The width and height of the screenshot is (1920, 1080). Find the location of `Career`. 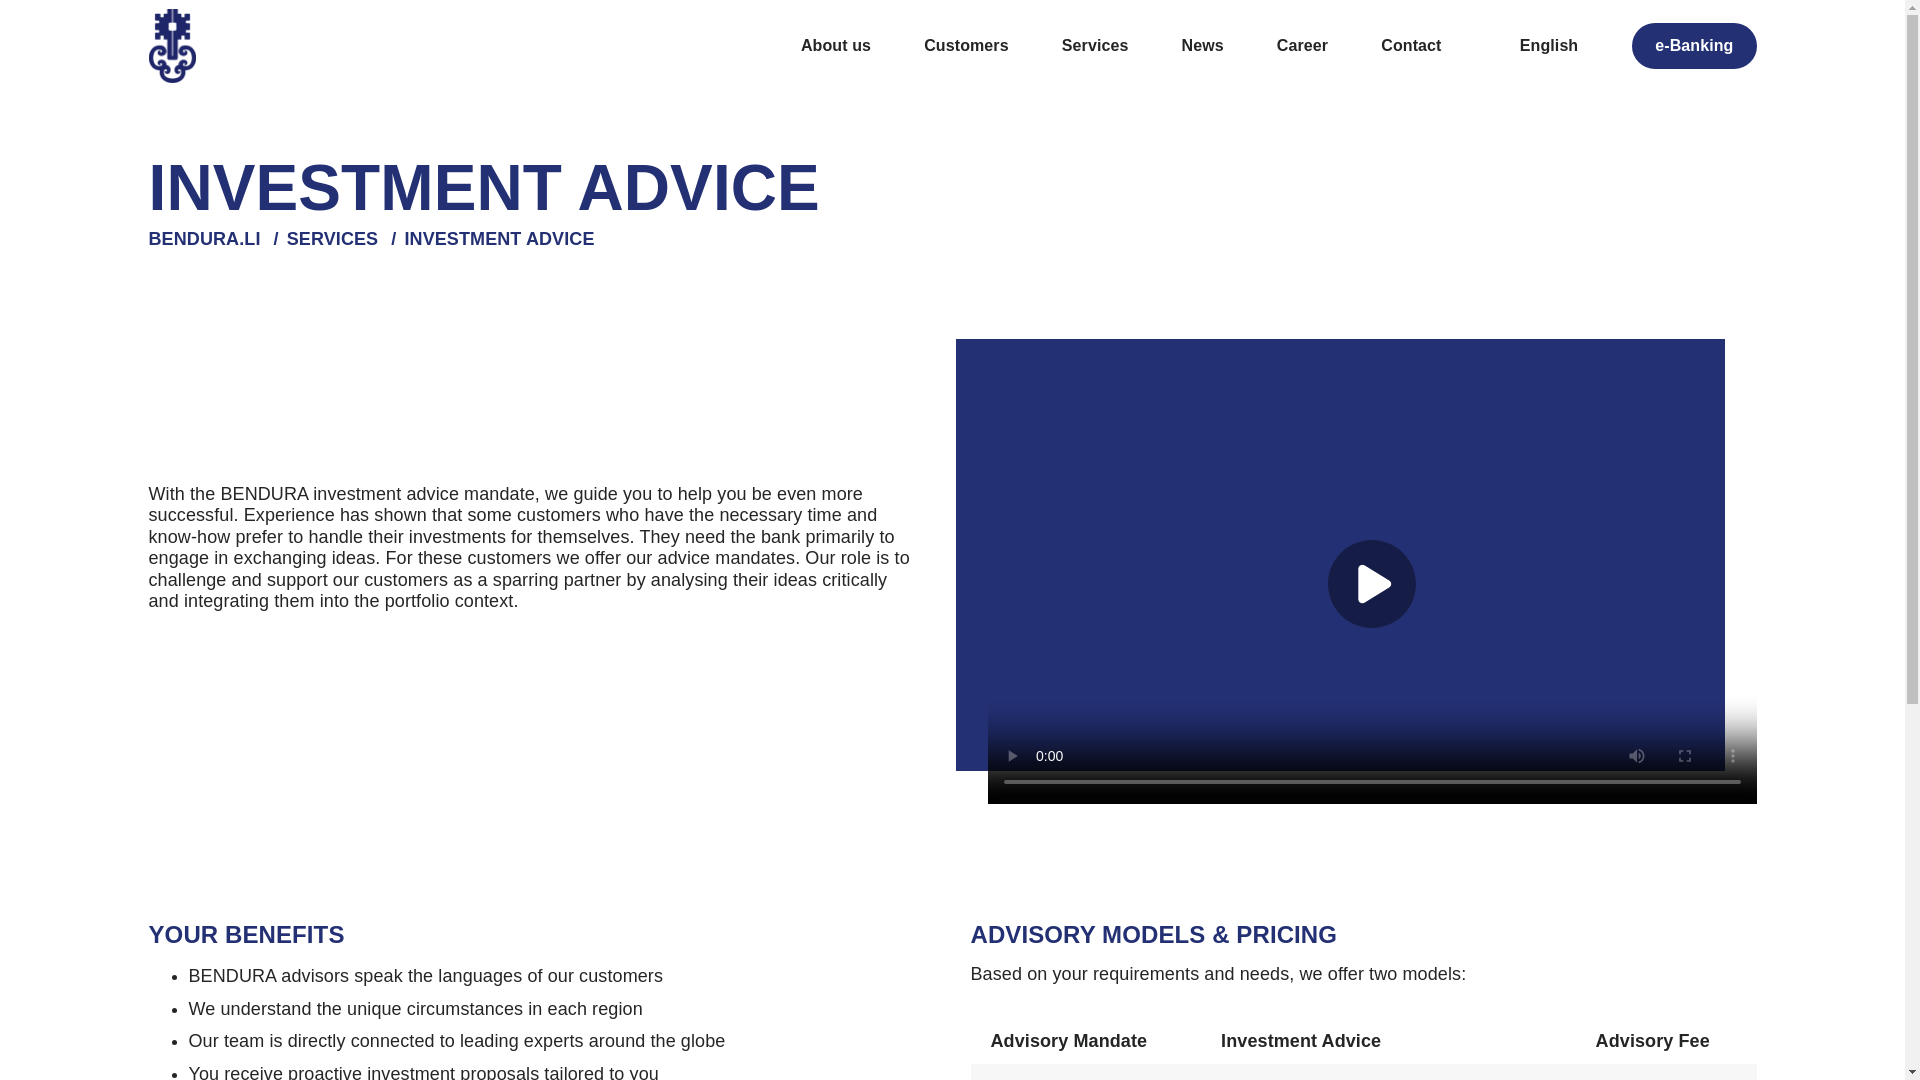

Career is located at coordinates (1302, 46).